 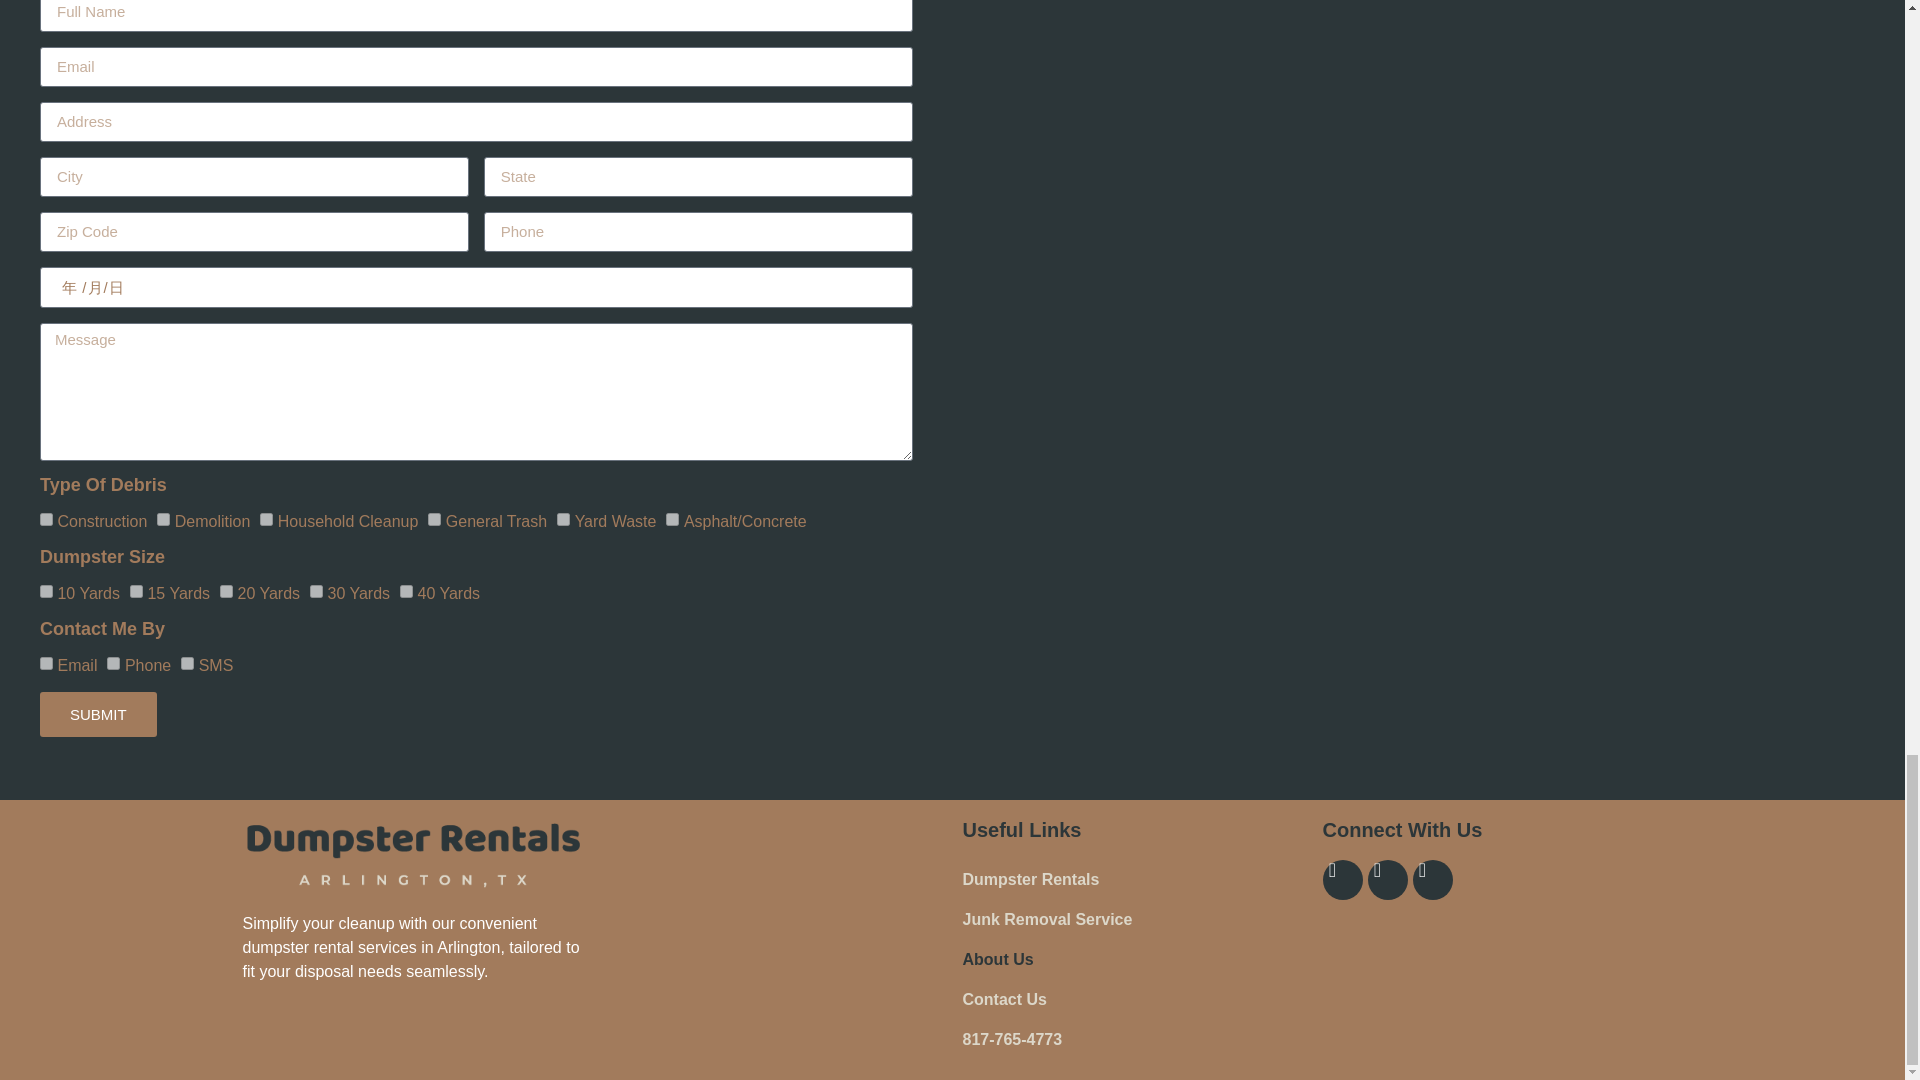 I want to click on Junk Removal Service, so click(x=1131, y=919).